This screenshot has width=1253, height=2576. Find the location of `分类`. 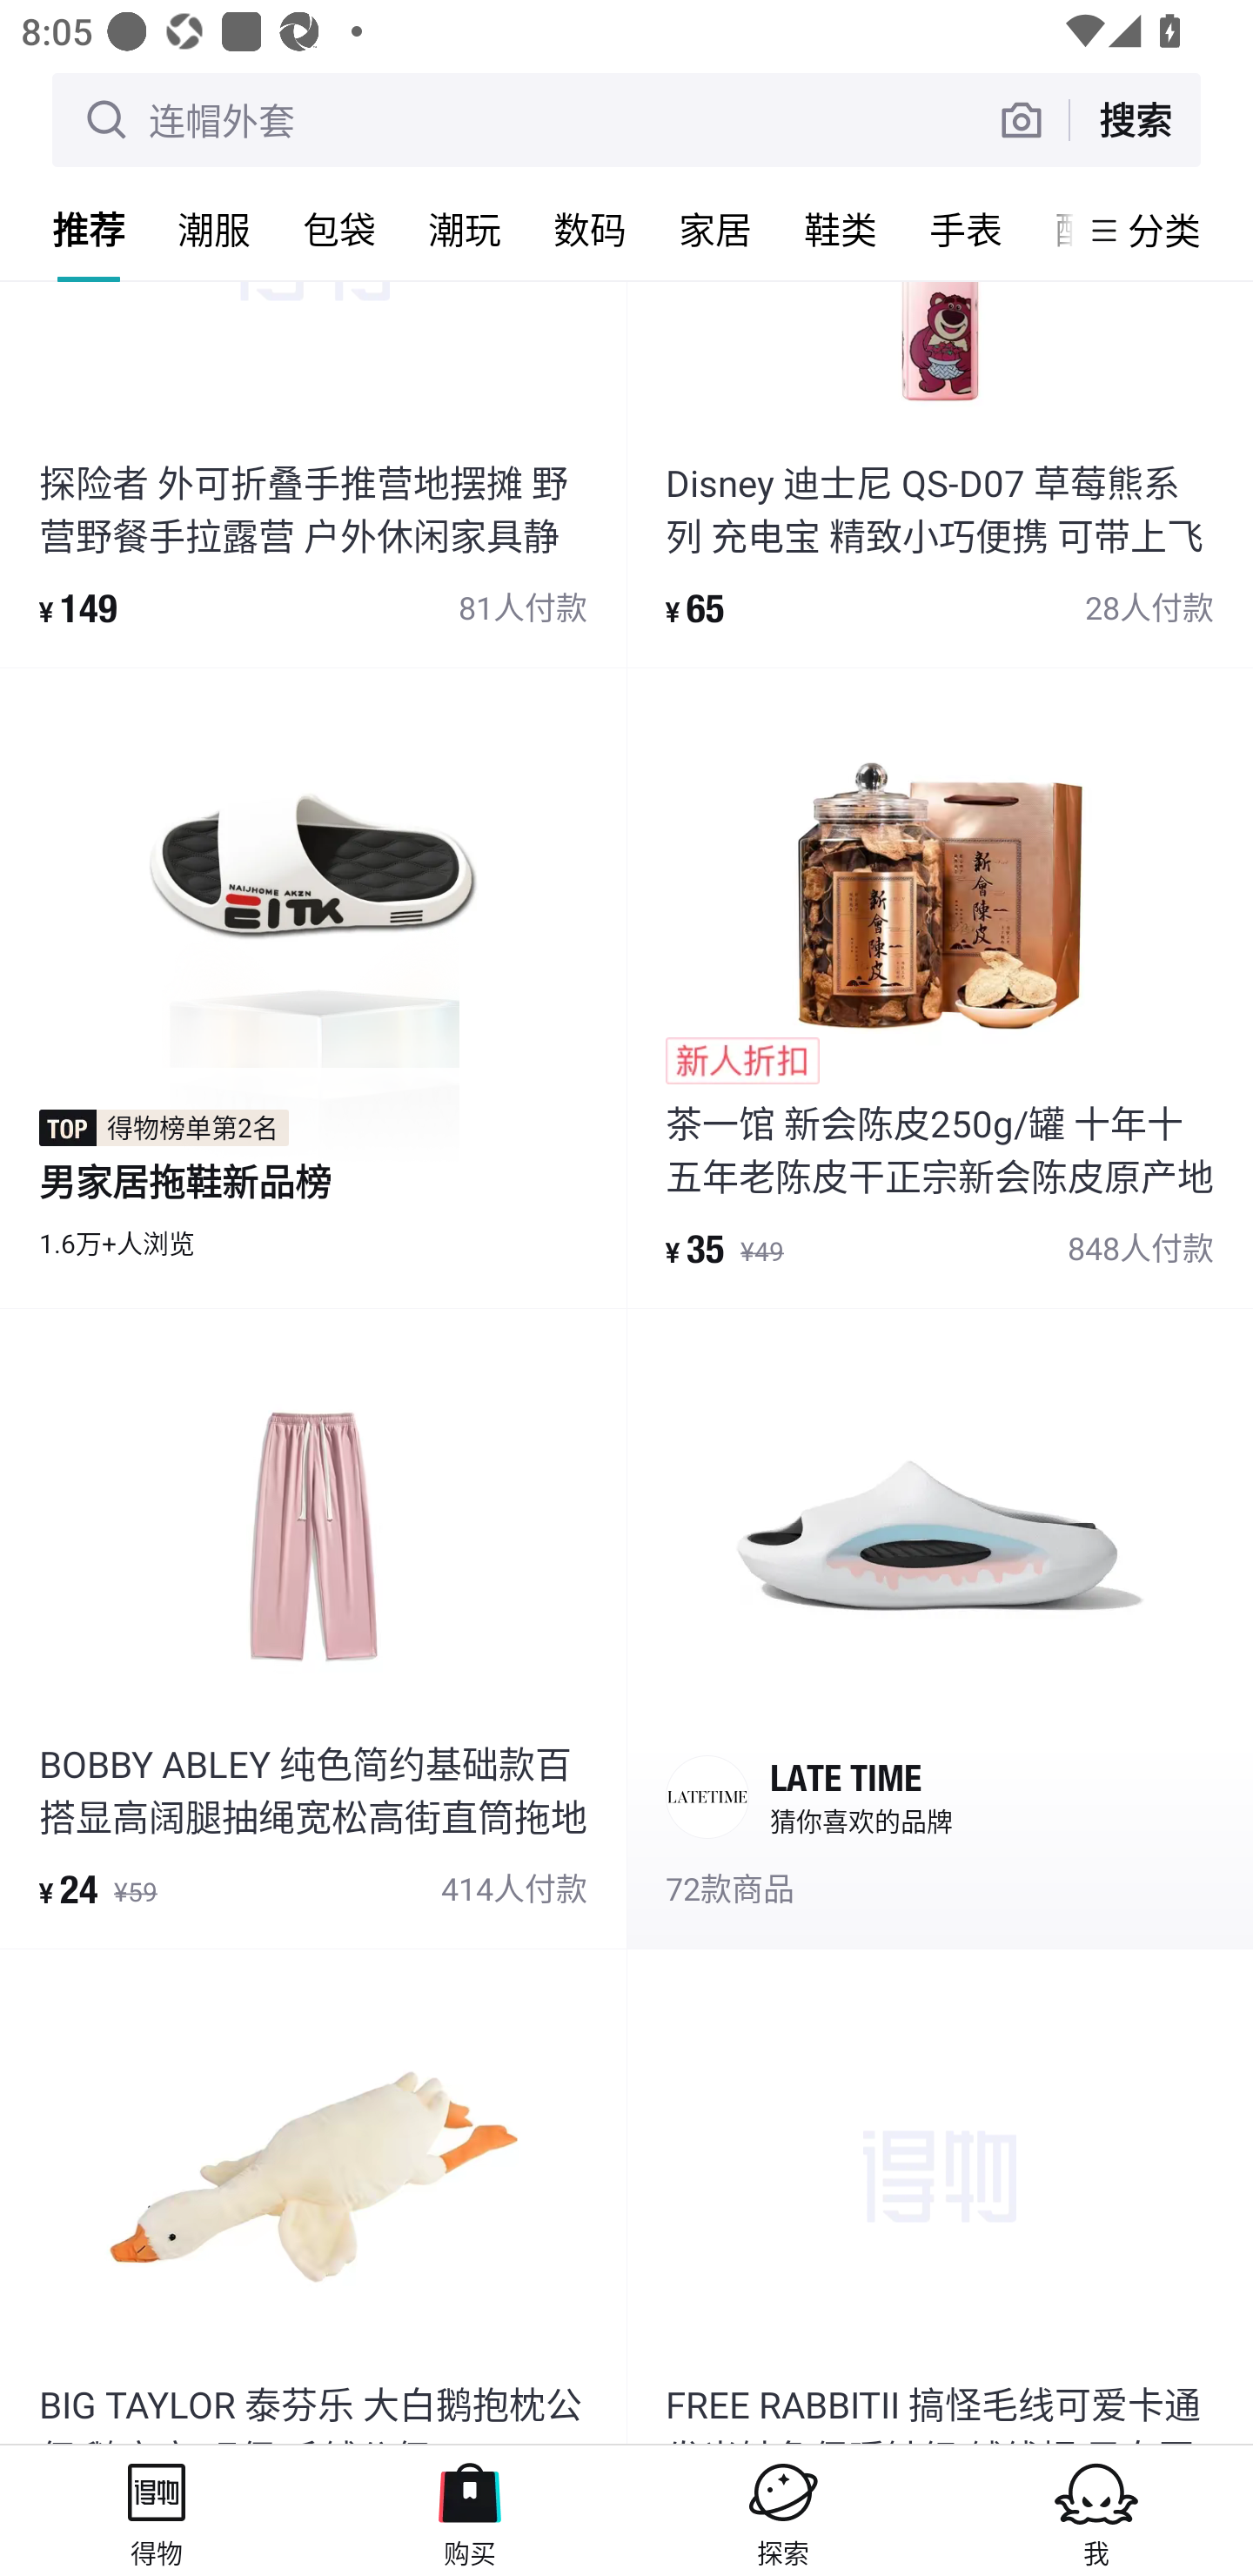

分类 is located at coordinates (1164, 230).